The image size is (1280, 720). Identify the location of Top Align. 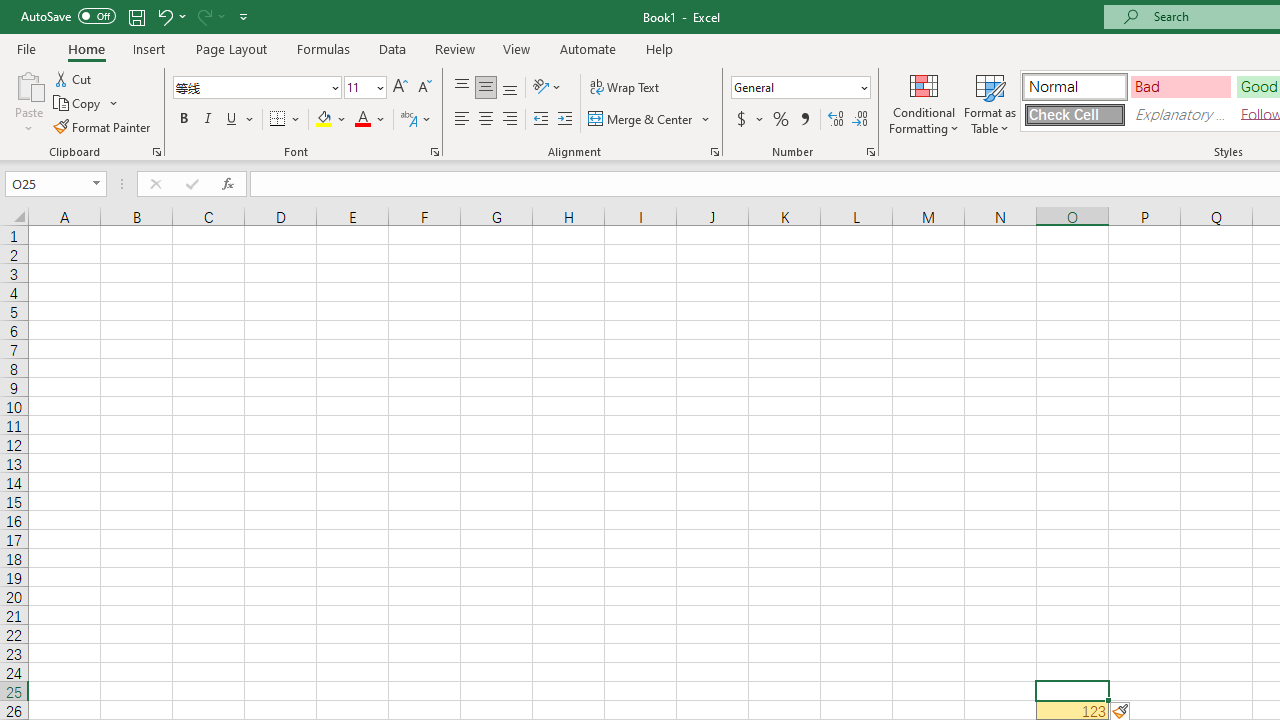
(462, 88).